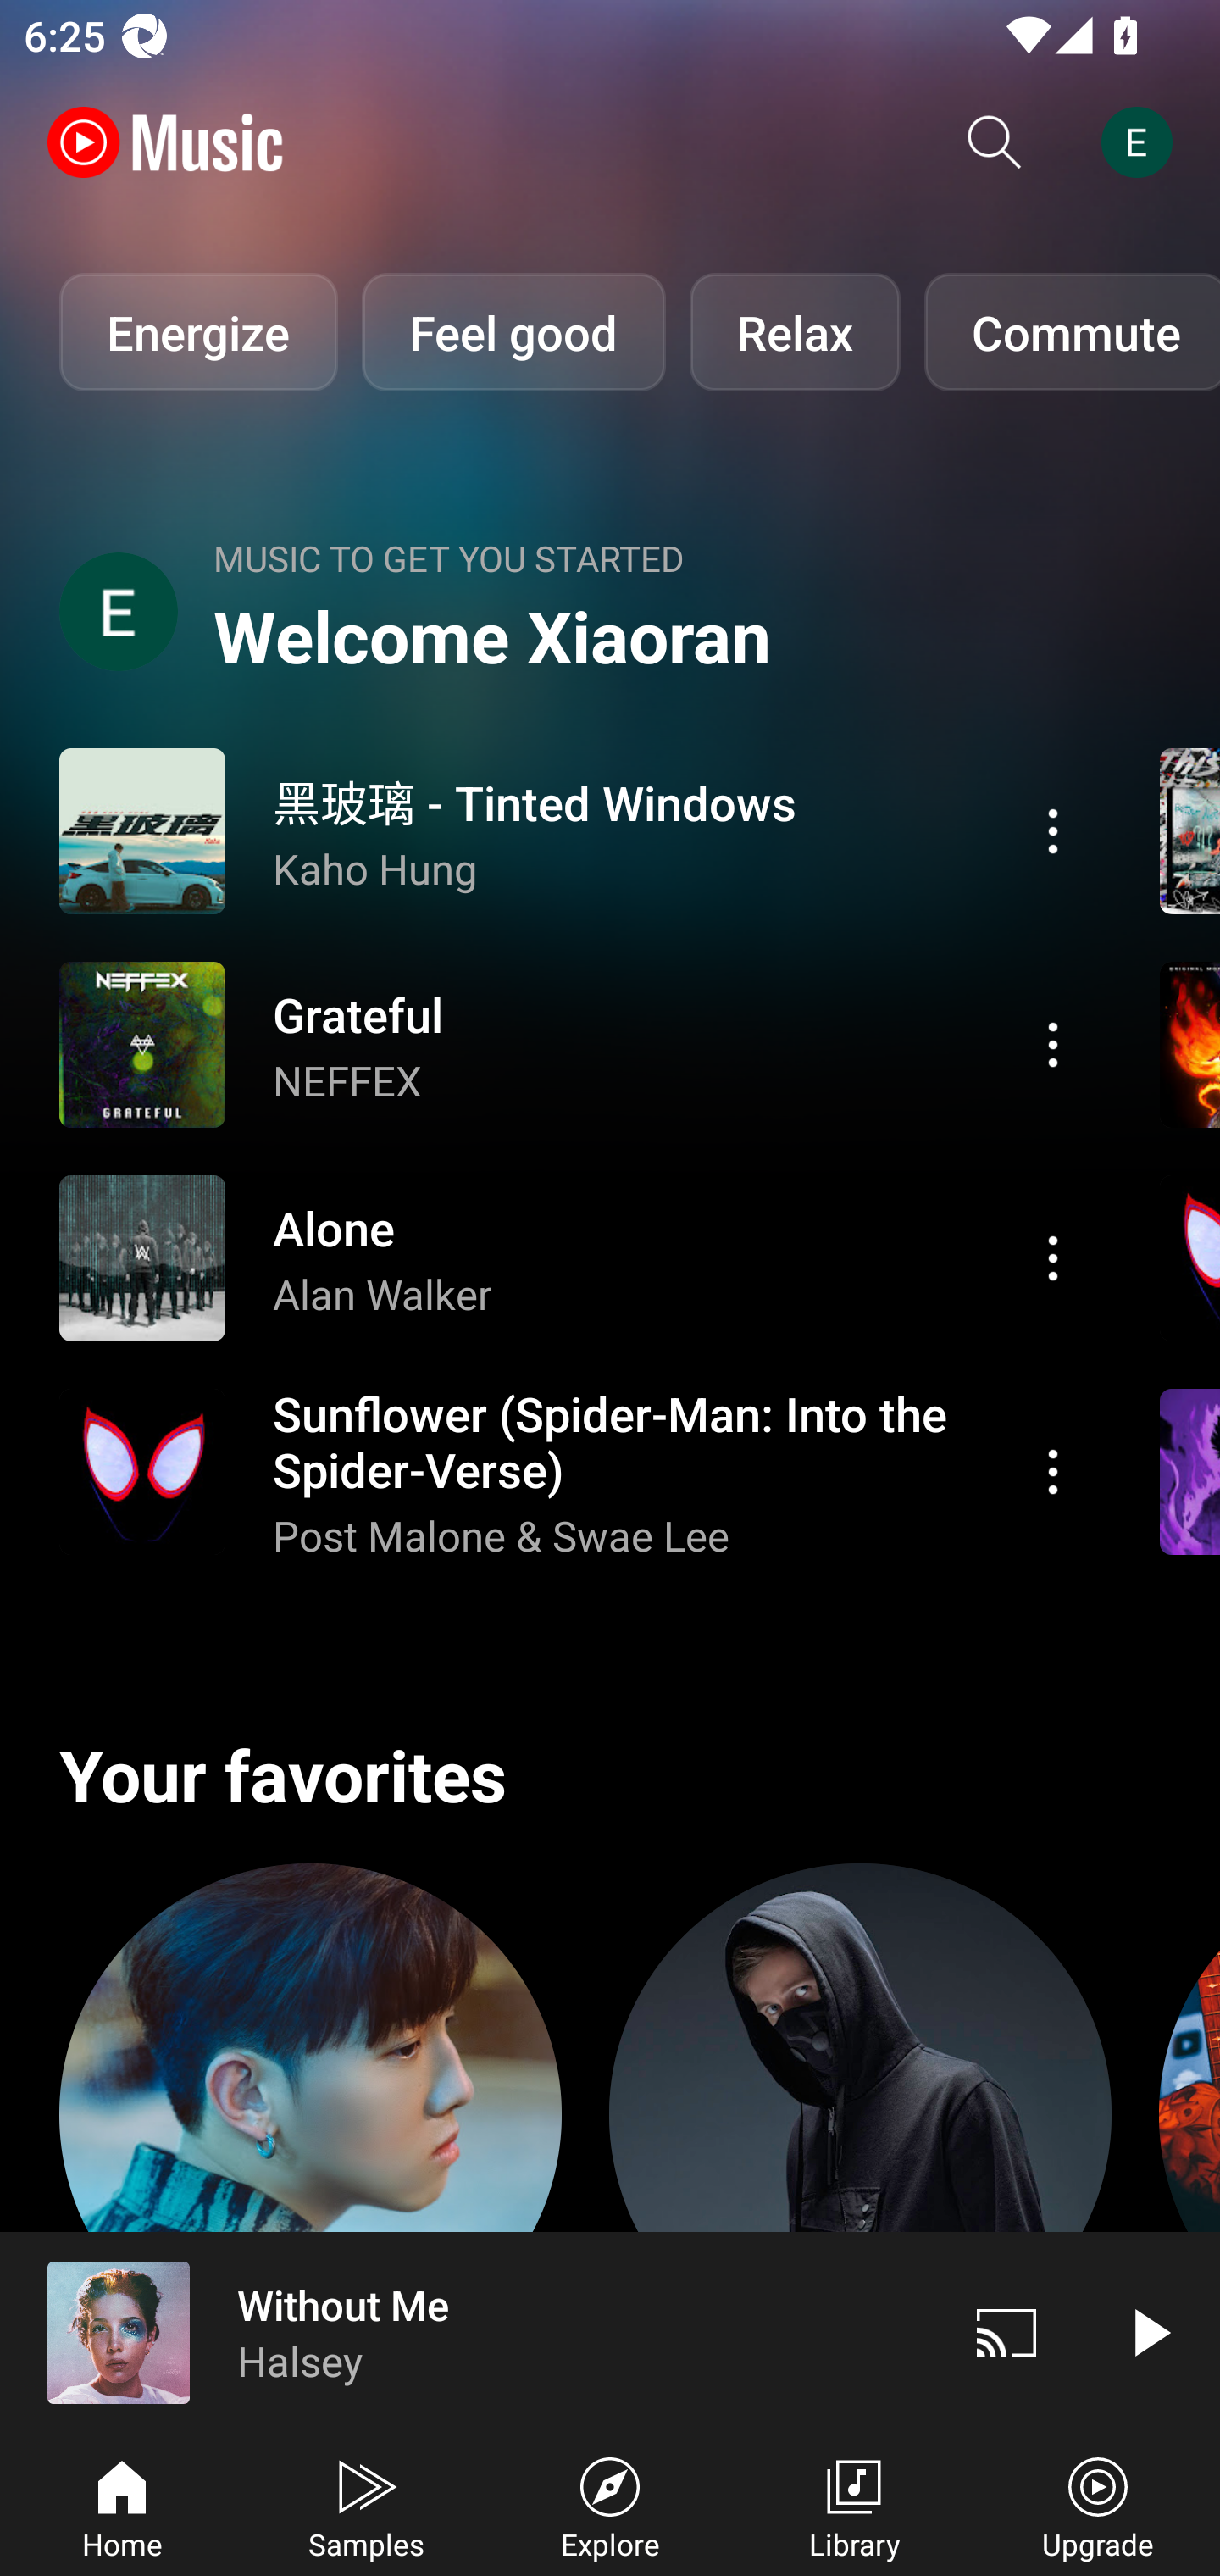 This screenshot has height=2576, width=1220. What do you see at coordinates (1053, 1044) in the screenshot?
I see `Action menu` at bounding box center [1053, 1044].